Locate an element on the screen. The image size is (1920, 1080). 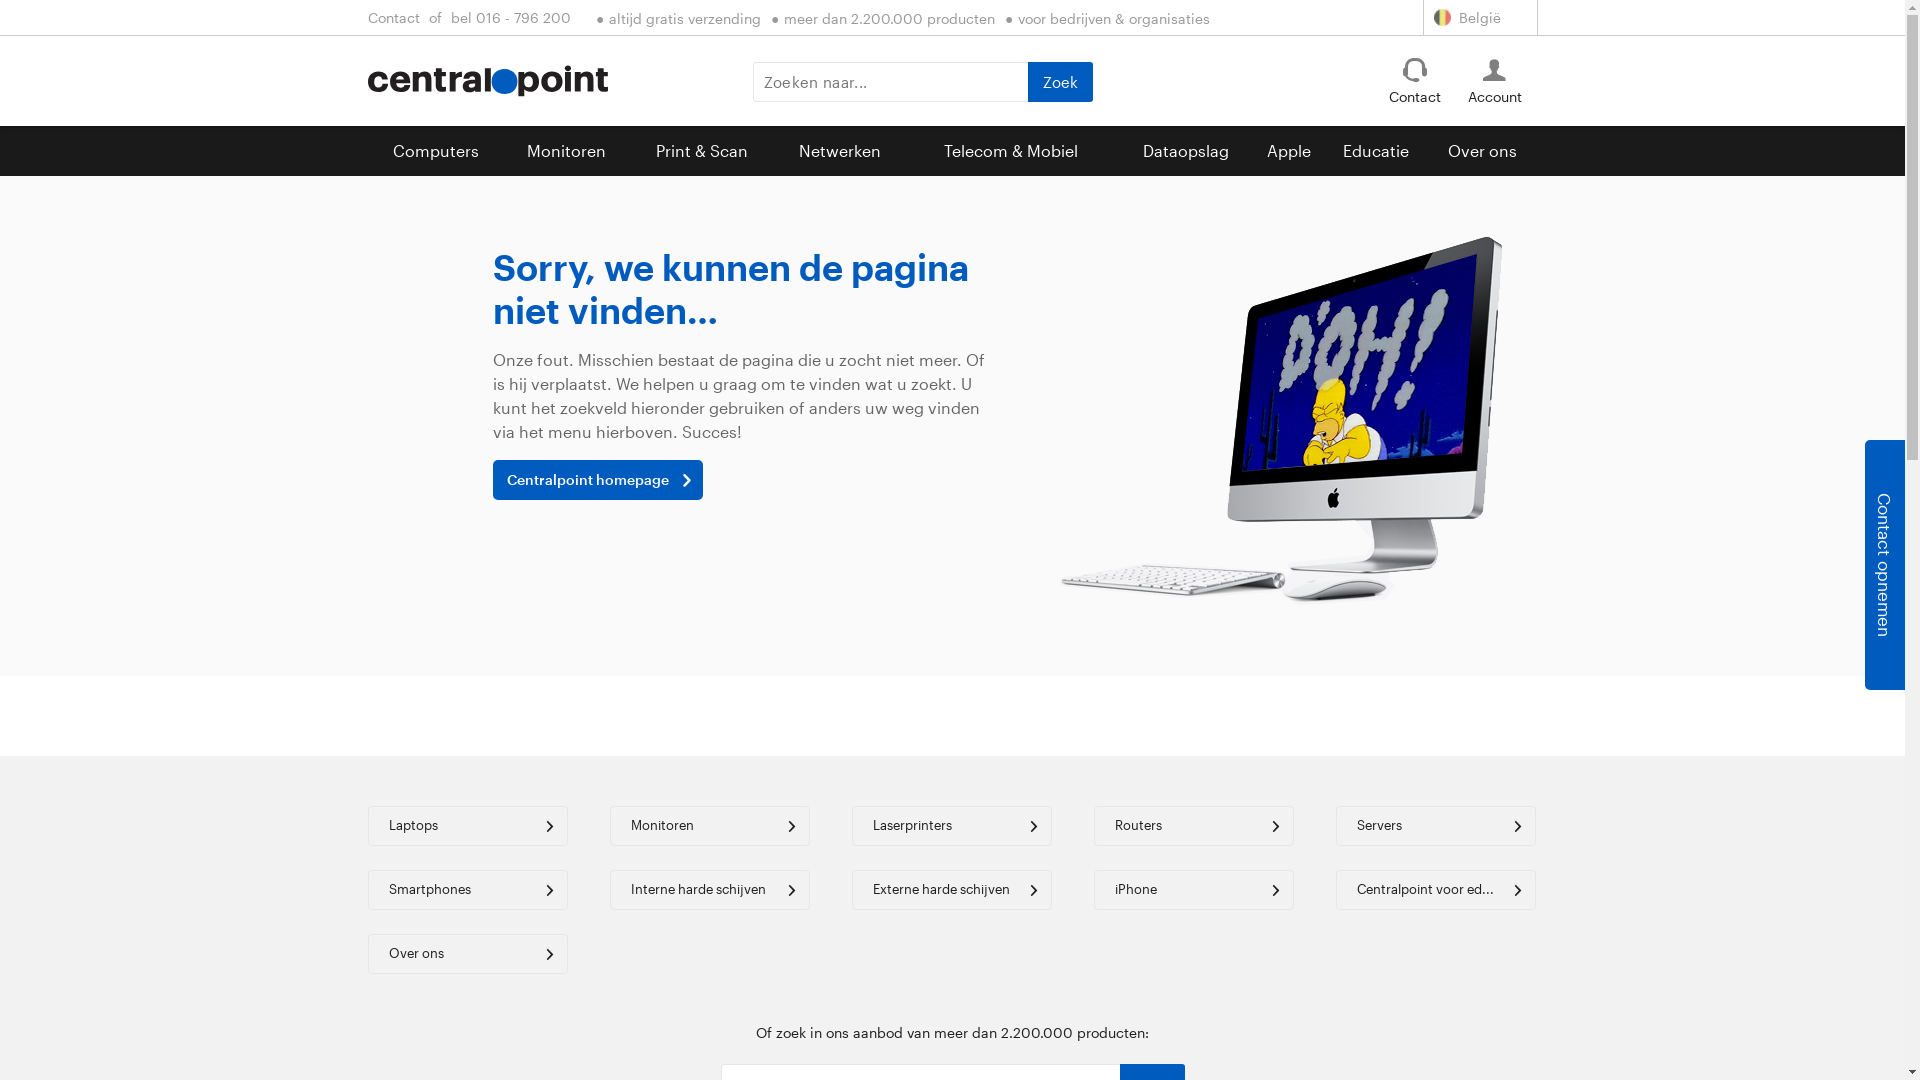
Print & Scan is located at coordinates (702, 151).